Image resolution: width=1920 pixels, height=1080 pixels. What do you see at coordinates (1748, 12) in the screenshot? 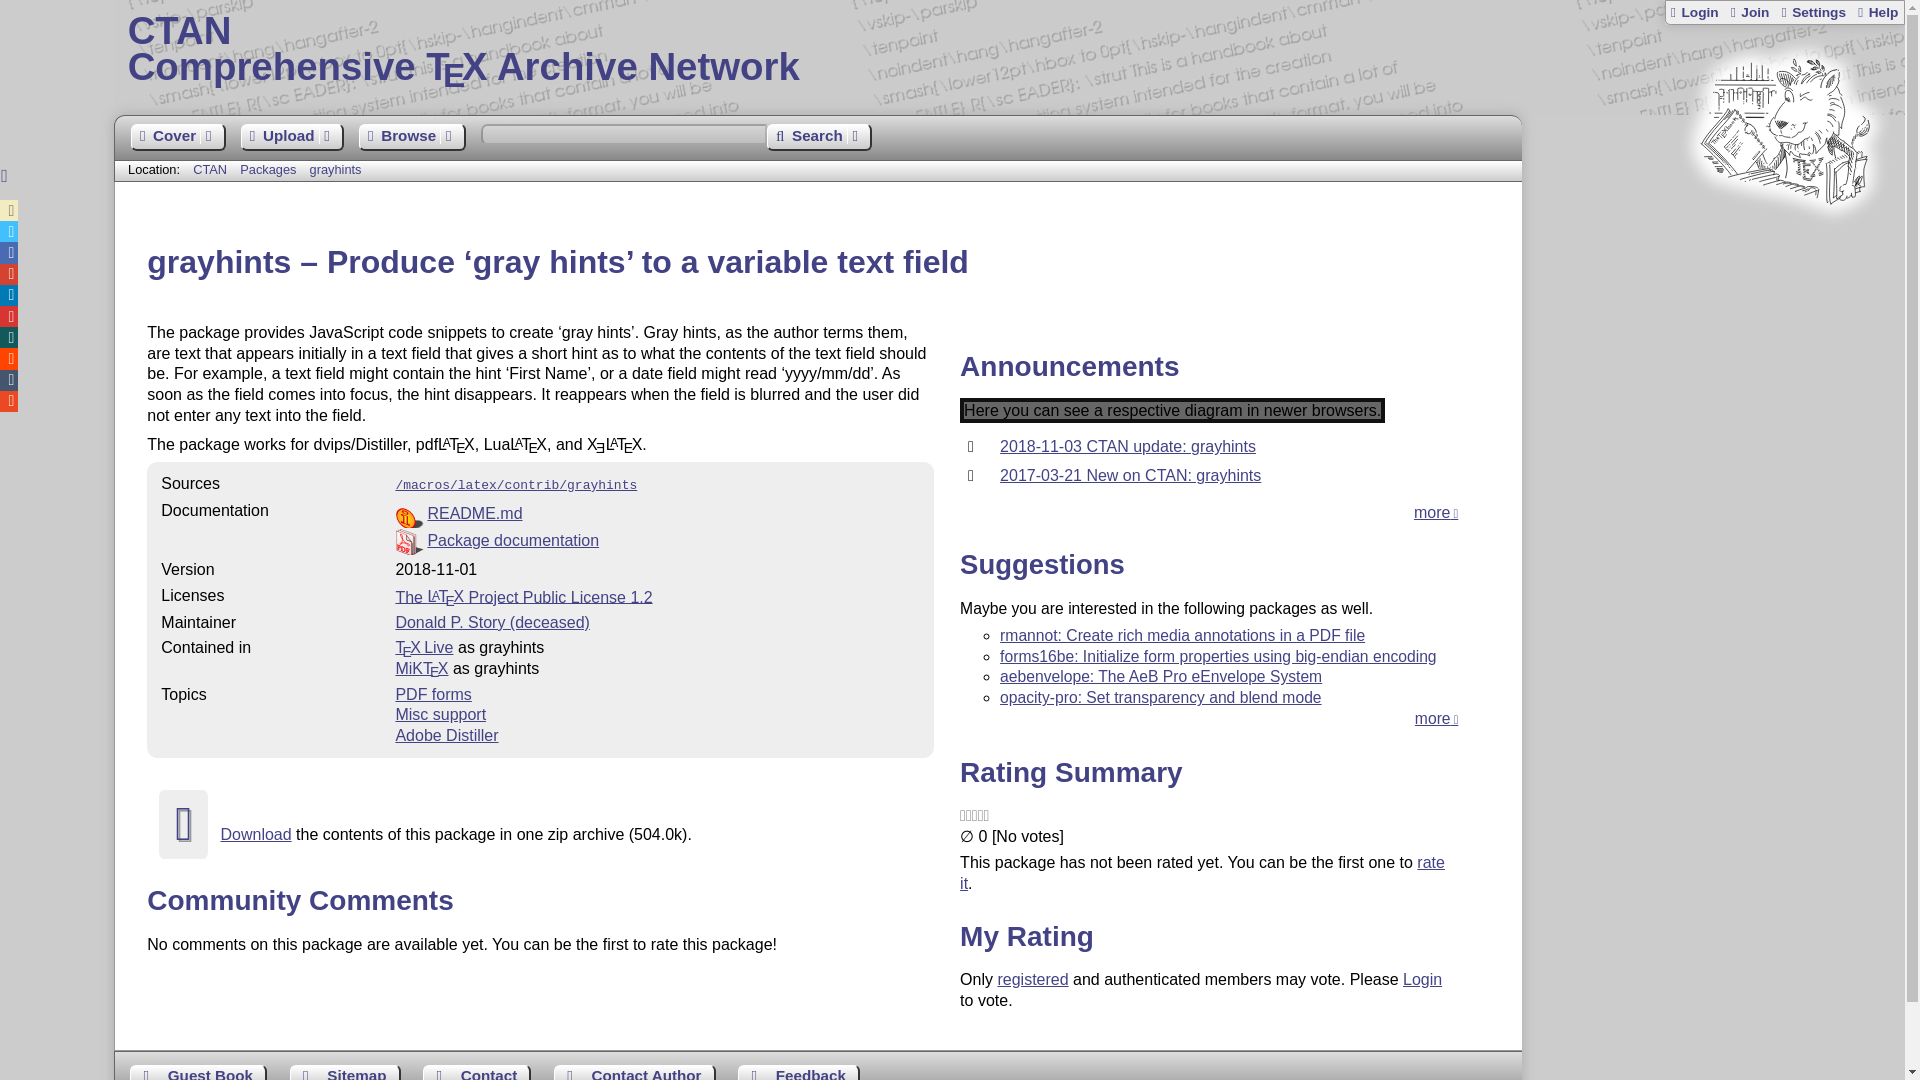
I see `Register a new personal account on this site` at bounding box center [1748, 12].